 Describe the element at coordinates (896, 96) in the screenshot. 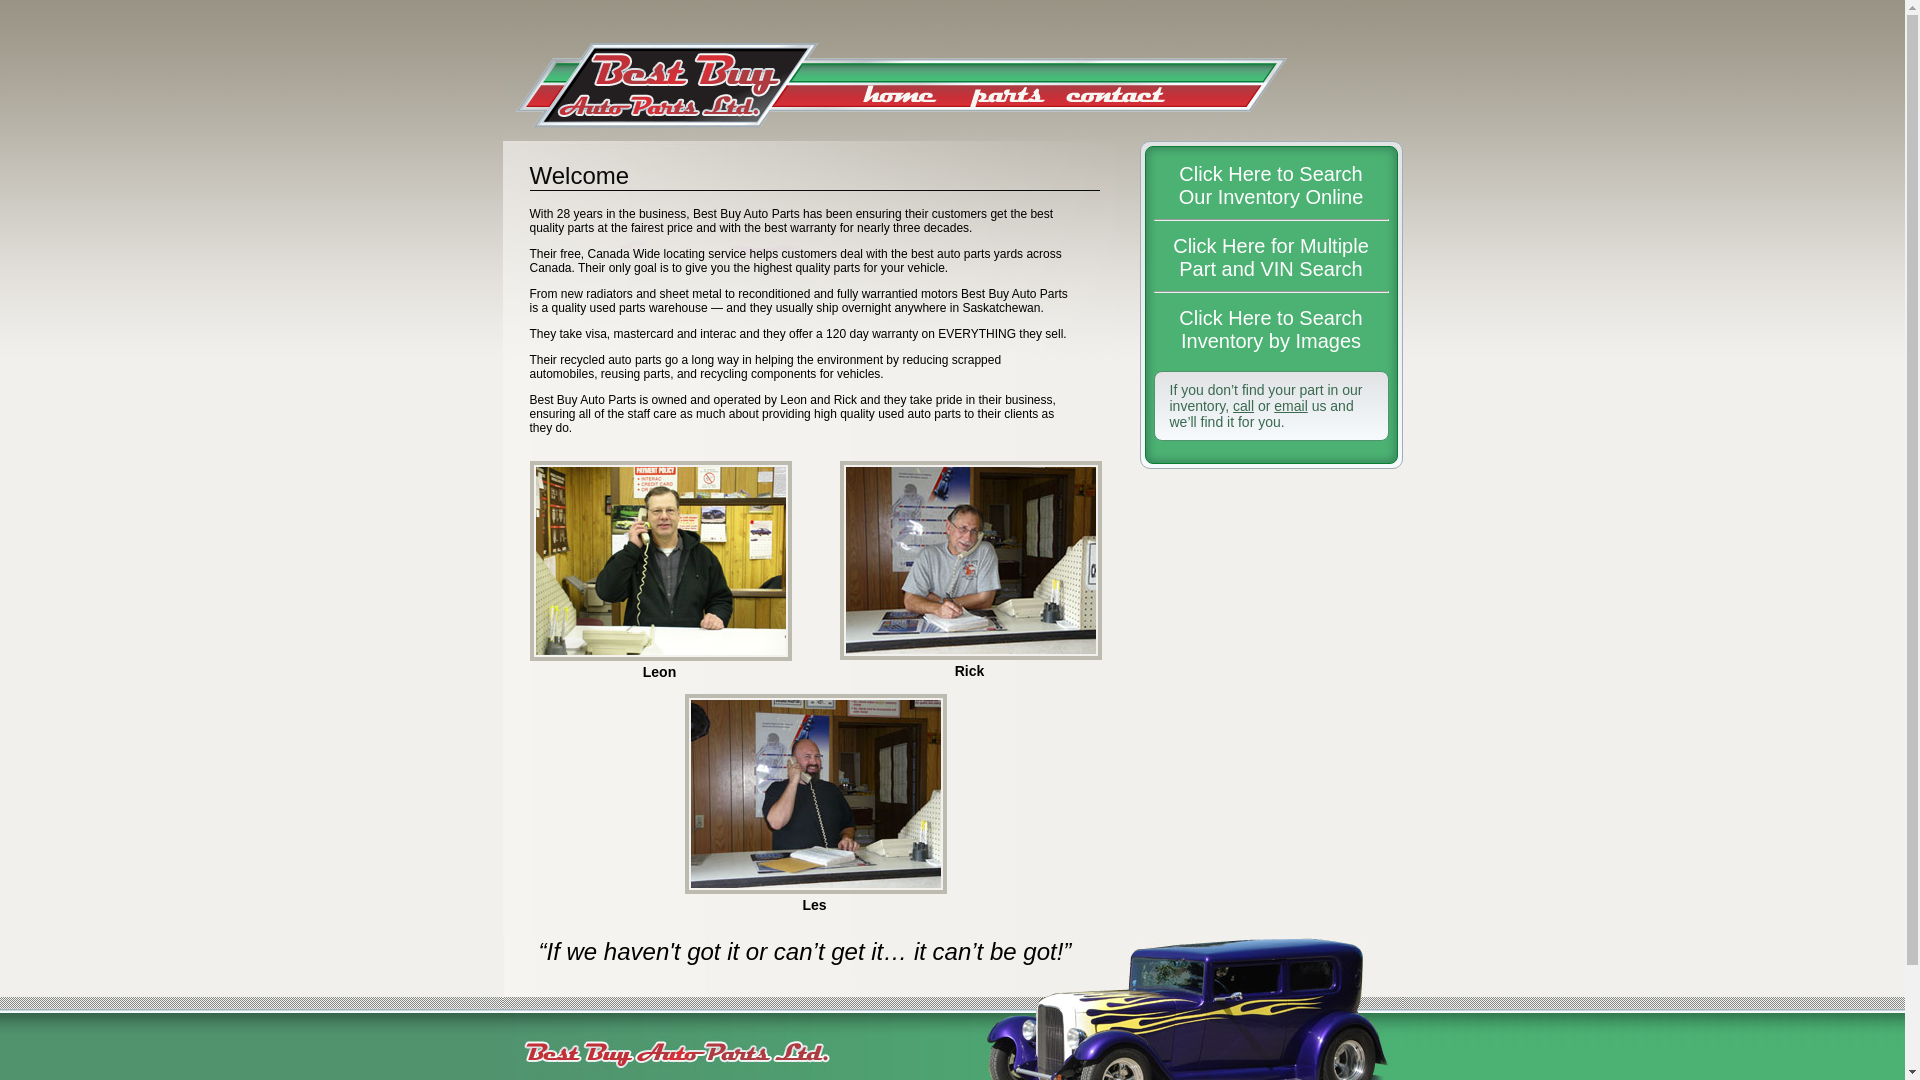

I see `Home` at that location.